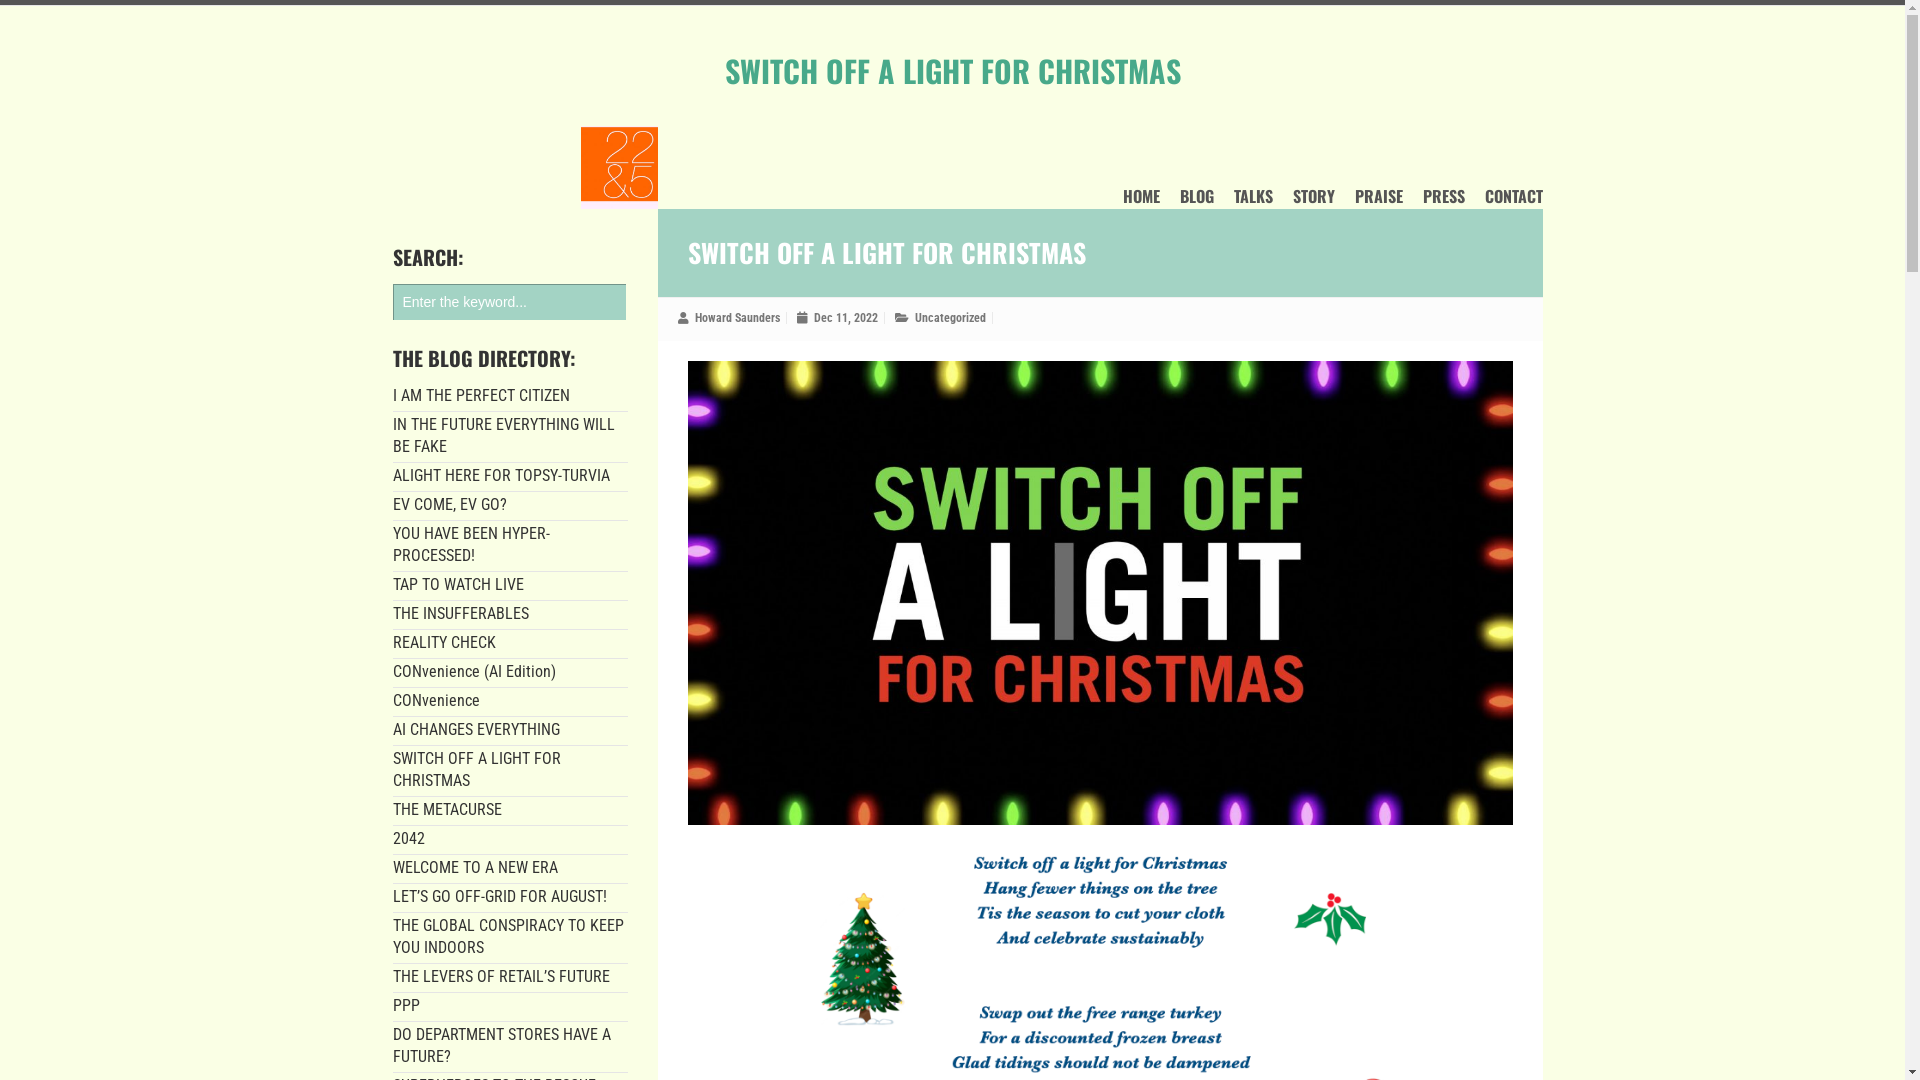 The width and height of the screenshot is (1920, 1080). Describe the element at coordinates (1140, 200) in the screenshot. I see `HOME` at that location.